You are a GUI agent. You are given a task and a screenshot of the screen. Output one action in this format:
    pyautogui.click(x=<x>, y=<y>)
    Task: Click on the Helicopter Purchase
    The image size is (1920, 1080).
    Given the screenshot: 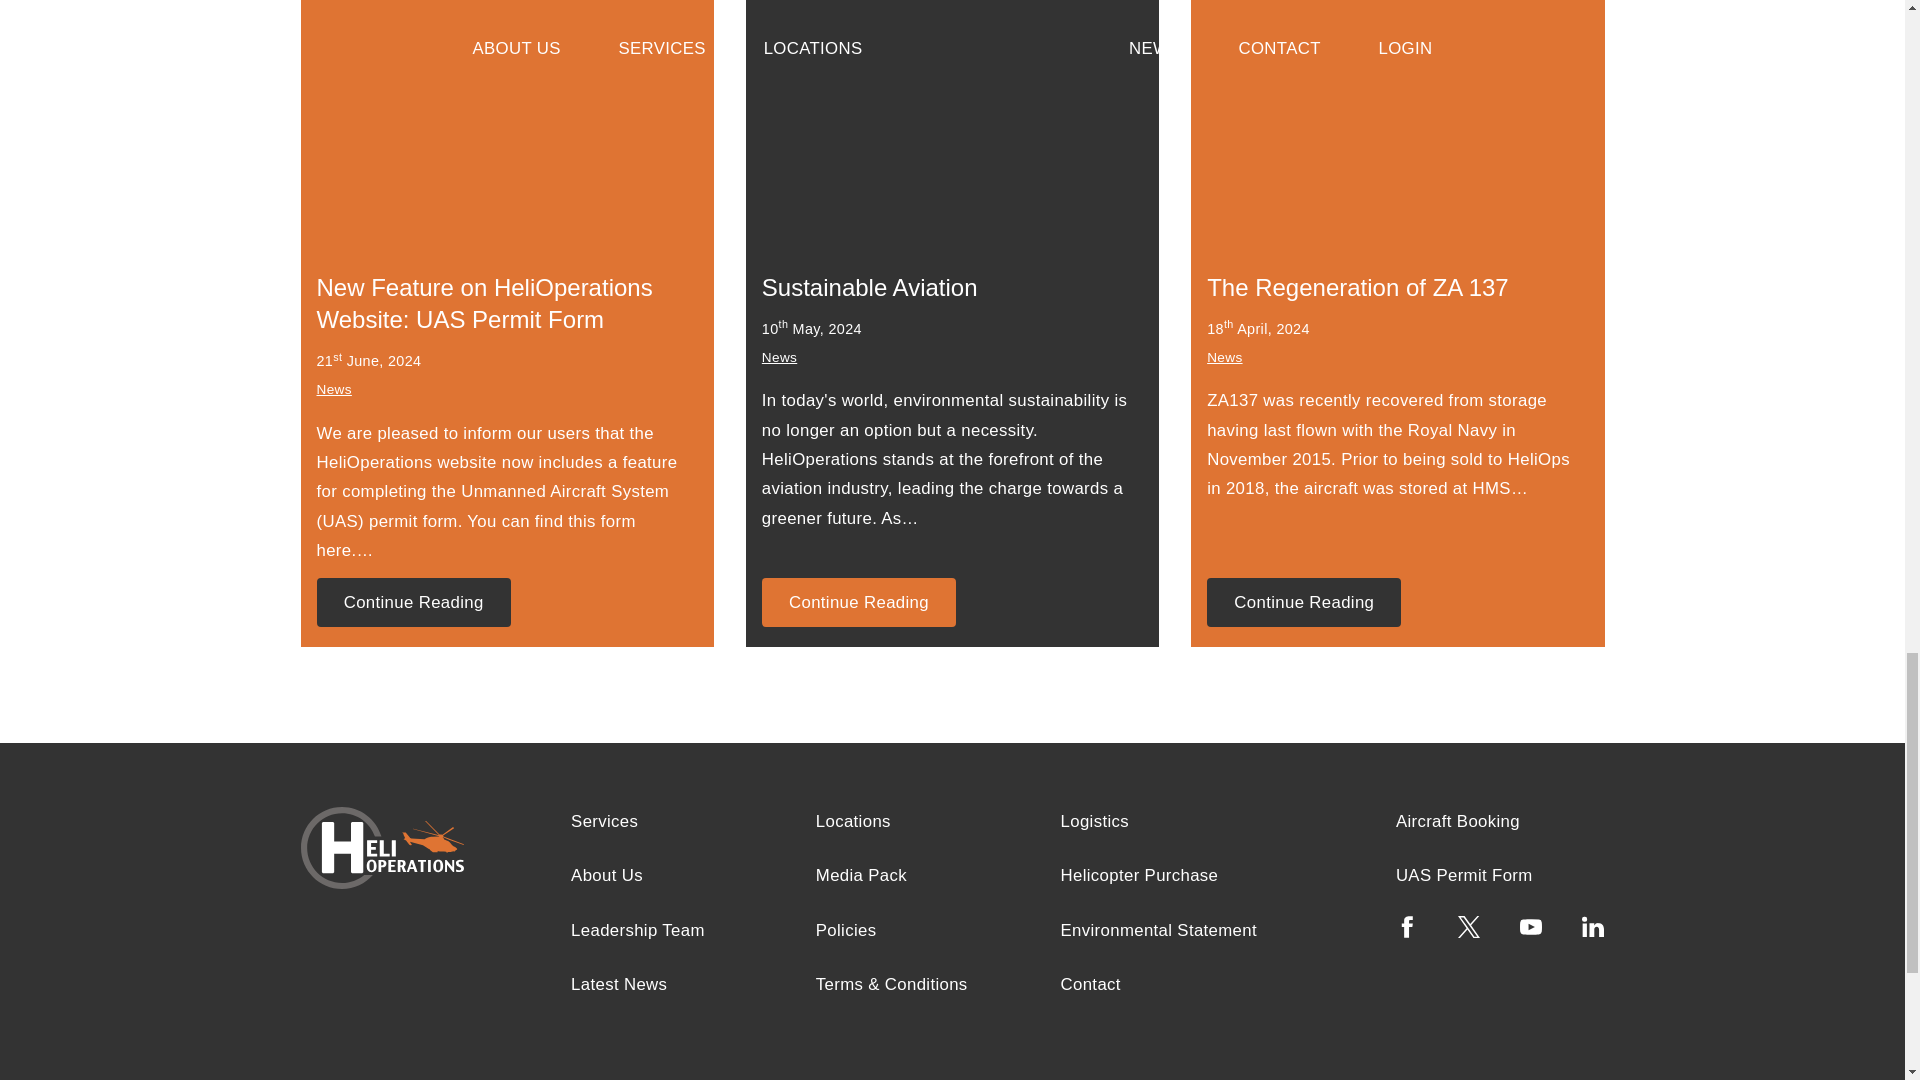 What is the action you would take?
    pyautogui.click(x=1140, y=875)
    